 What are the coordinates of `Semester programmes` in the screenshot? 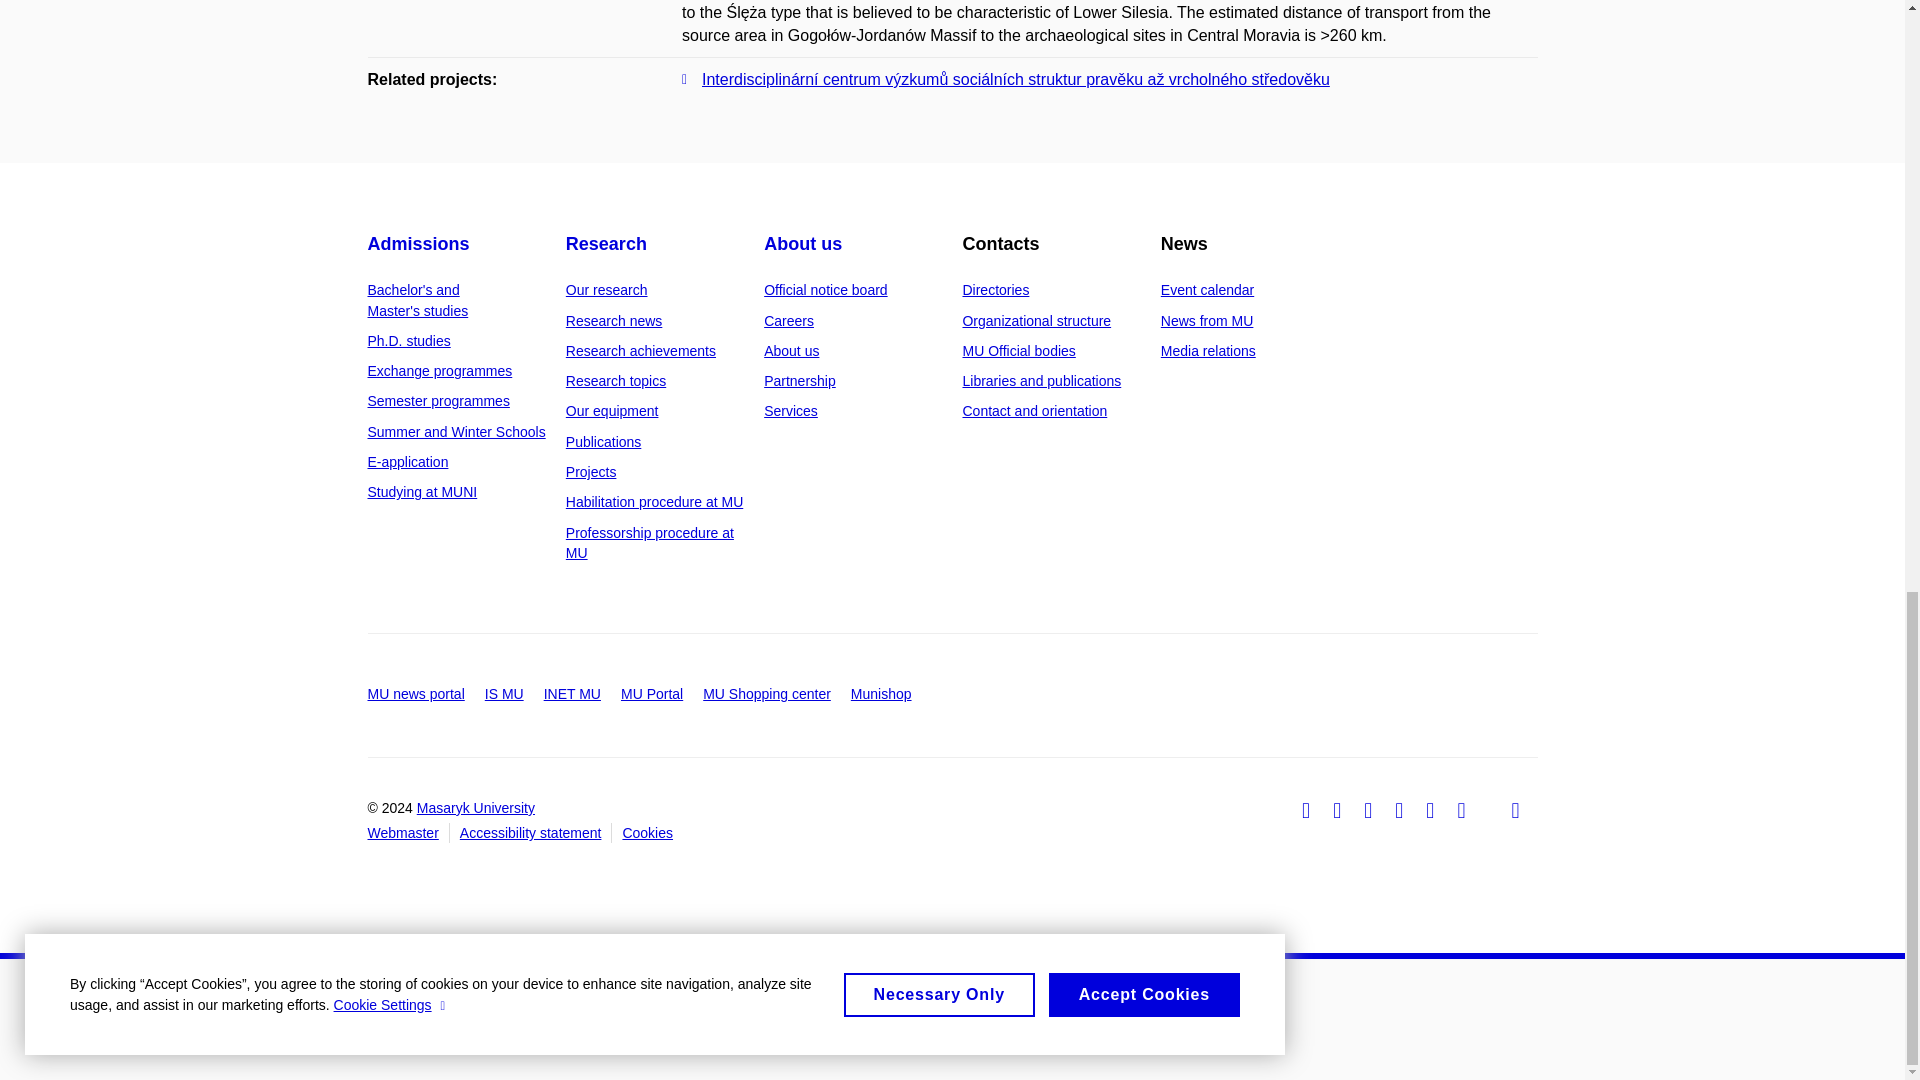 It's located at (439, 401).